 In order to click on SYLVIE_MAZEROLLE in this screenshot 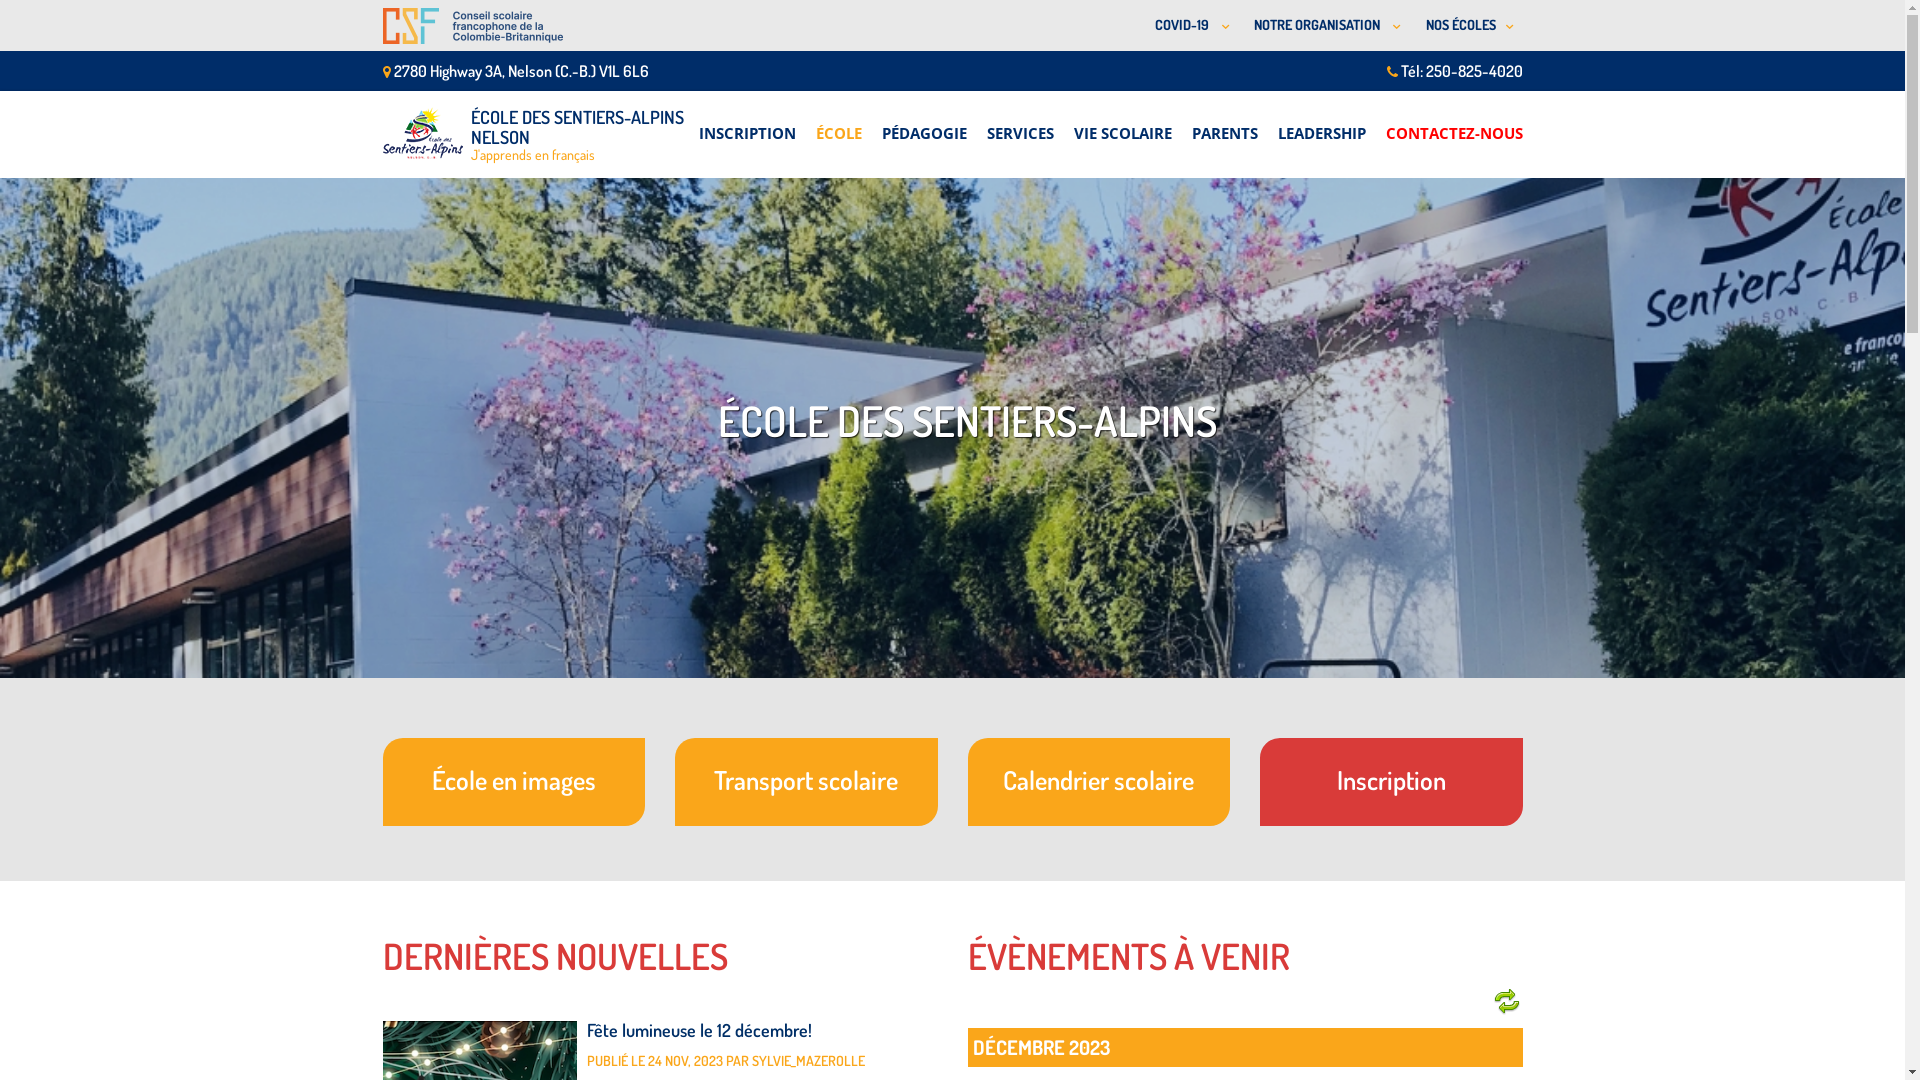, I will do `click(808, 1060)`.